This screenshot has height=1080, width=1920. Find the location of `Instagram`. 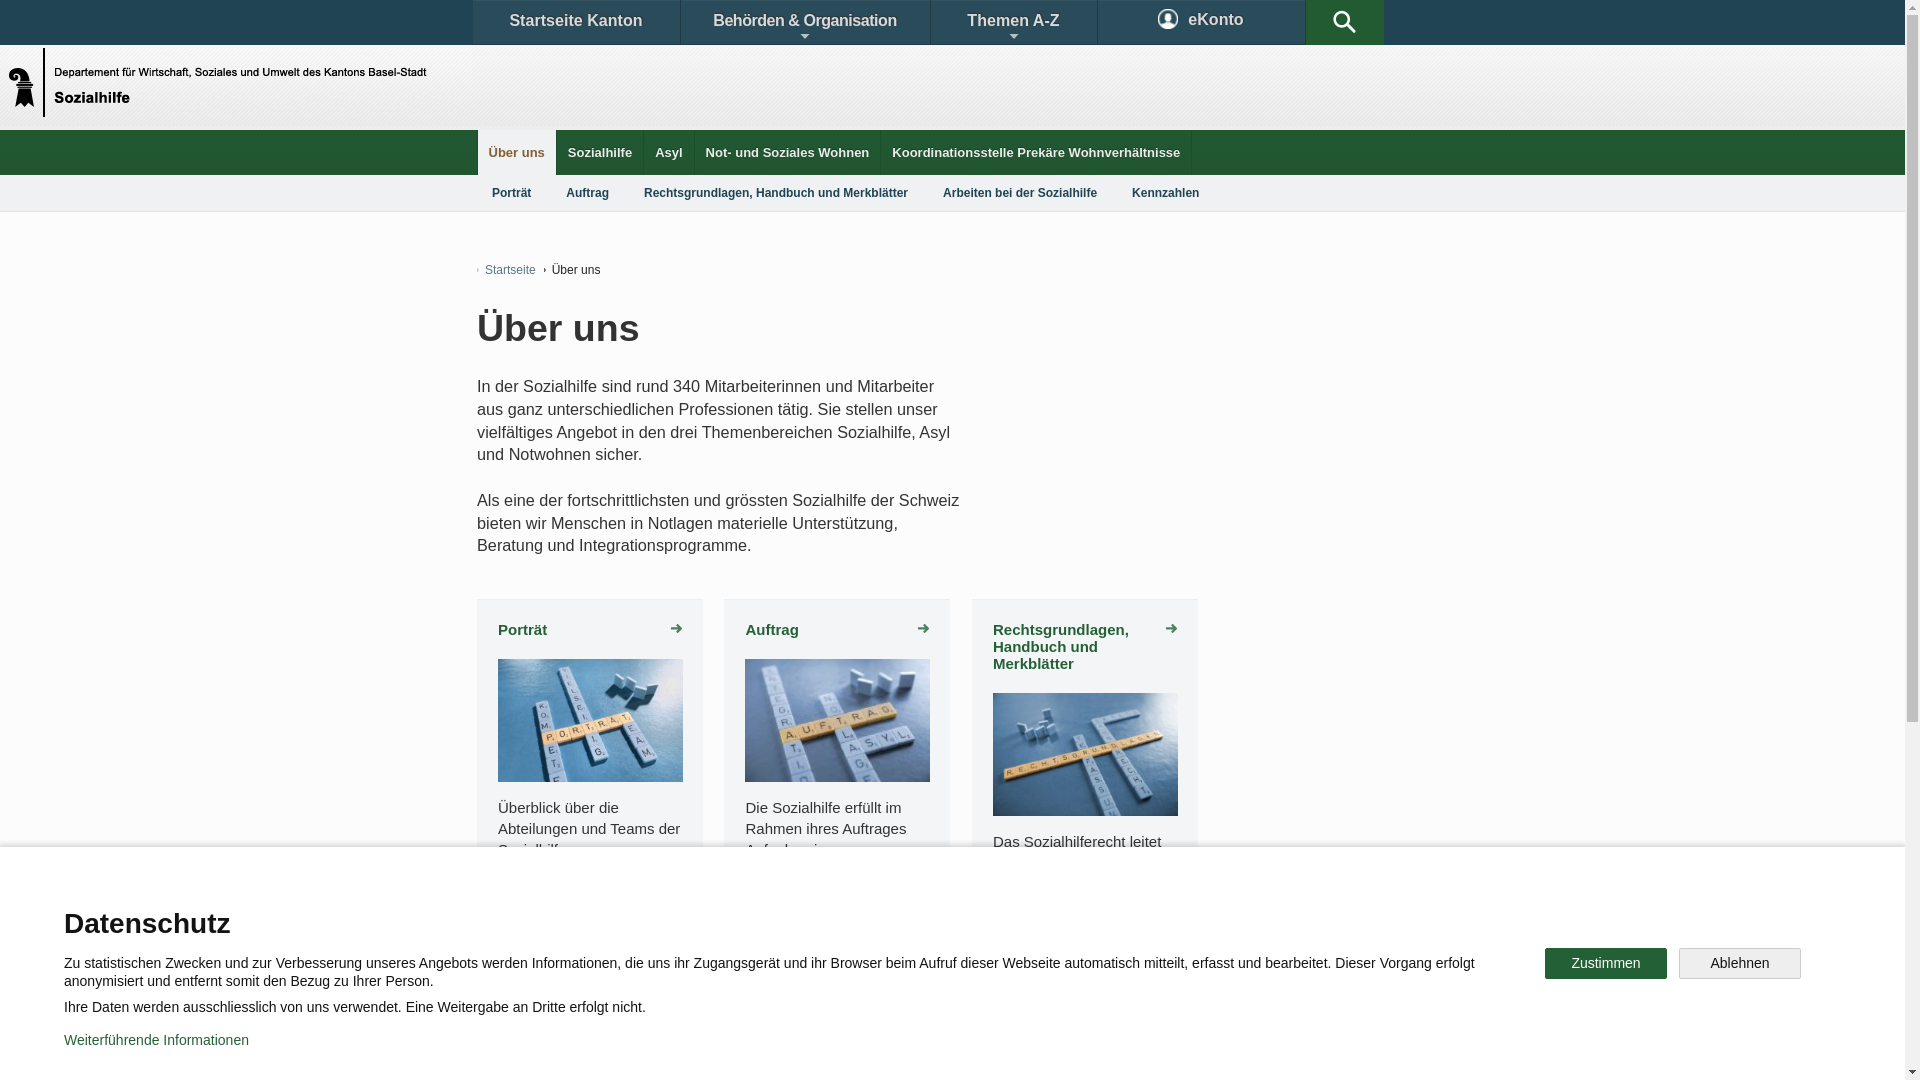

Instagram is located at coordinates (974, 984).